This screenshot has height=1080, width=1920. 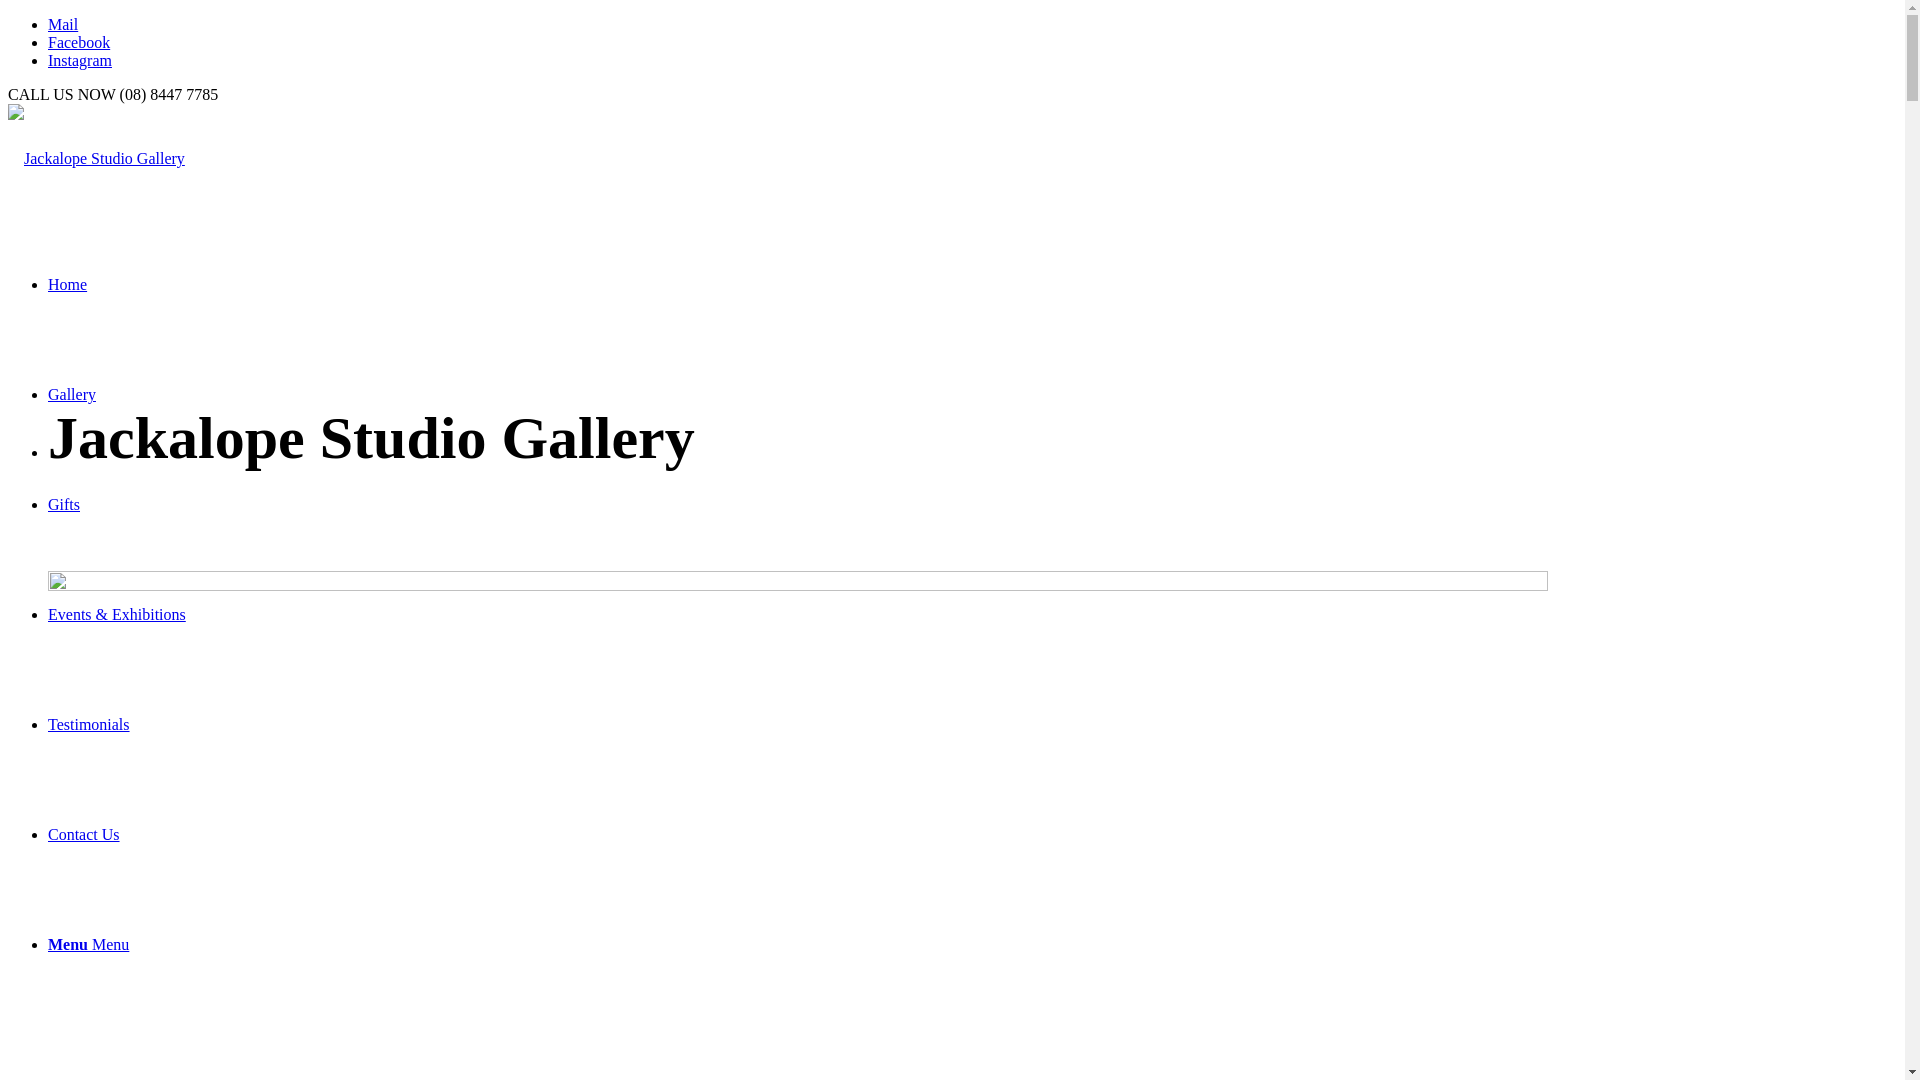 What do you see at coordinates (68, 284) in the screenshot?
I see `Home` at bounding box center [68, 284].